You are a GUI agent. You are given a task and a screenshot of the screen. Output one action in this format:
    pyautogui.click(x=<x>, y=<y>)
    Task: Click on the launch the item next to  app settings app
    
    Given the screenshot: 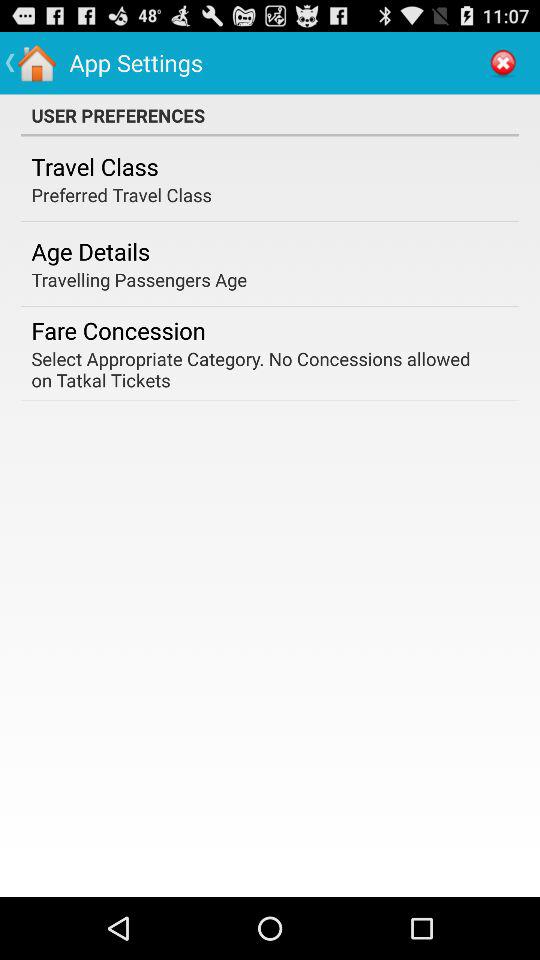 What is the action you would take?
    pyautogui.click(x=503, y=62)
    